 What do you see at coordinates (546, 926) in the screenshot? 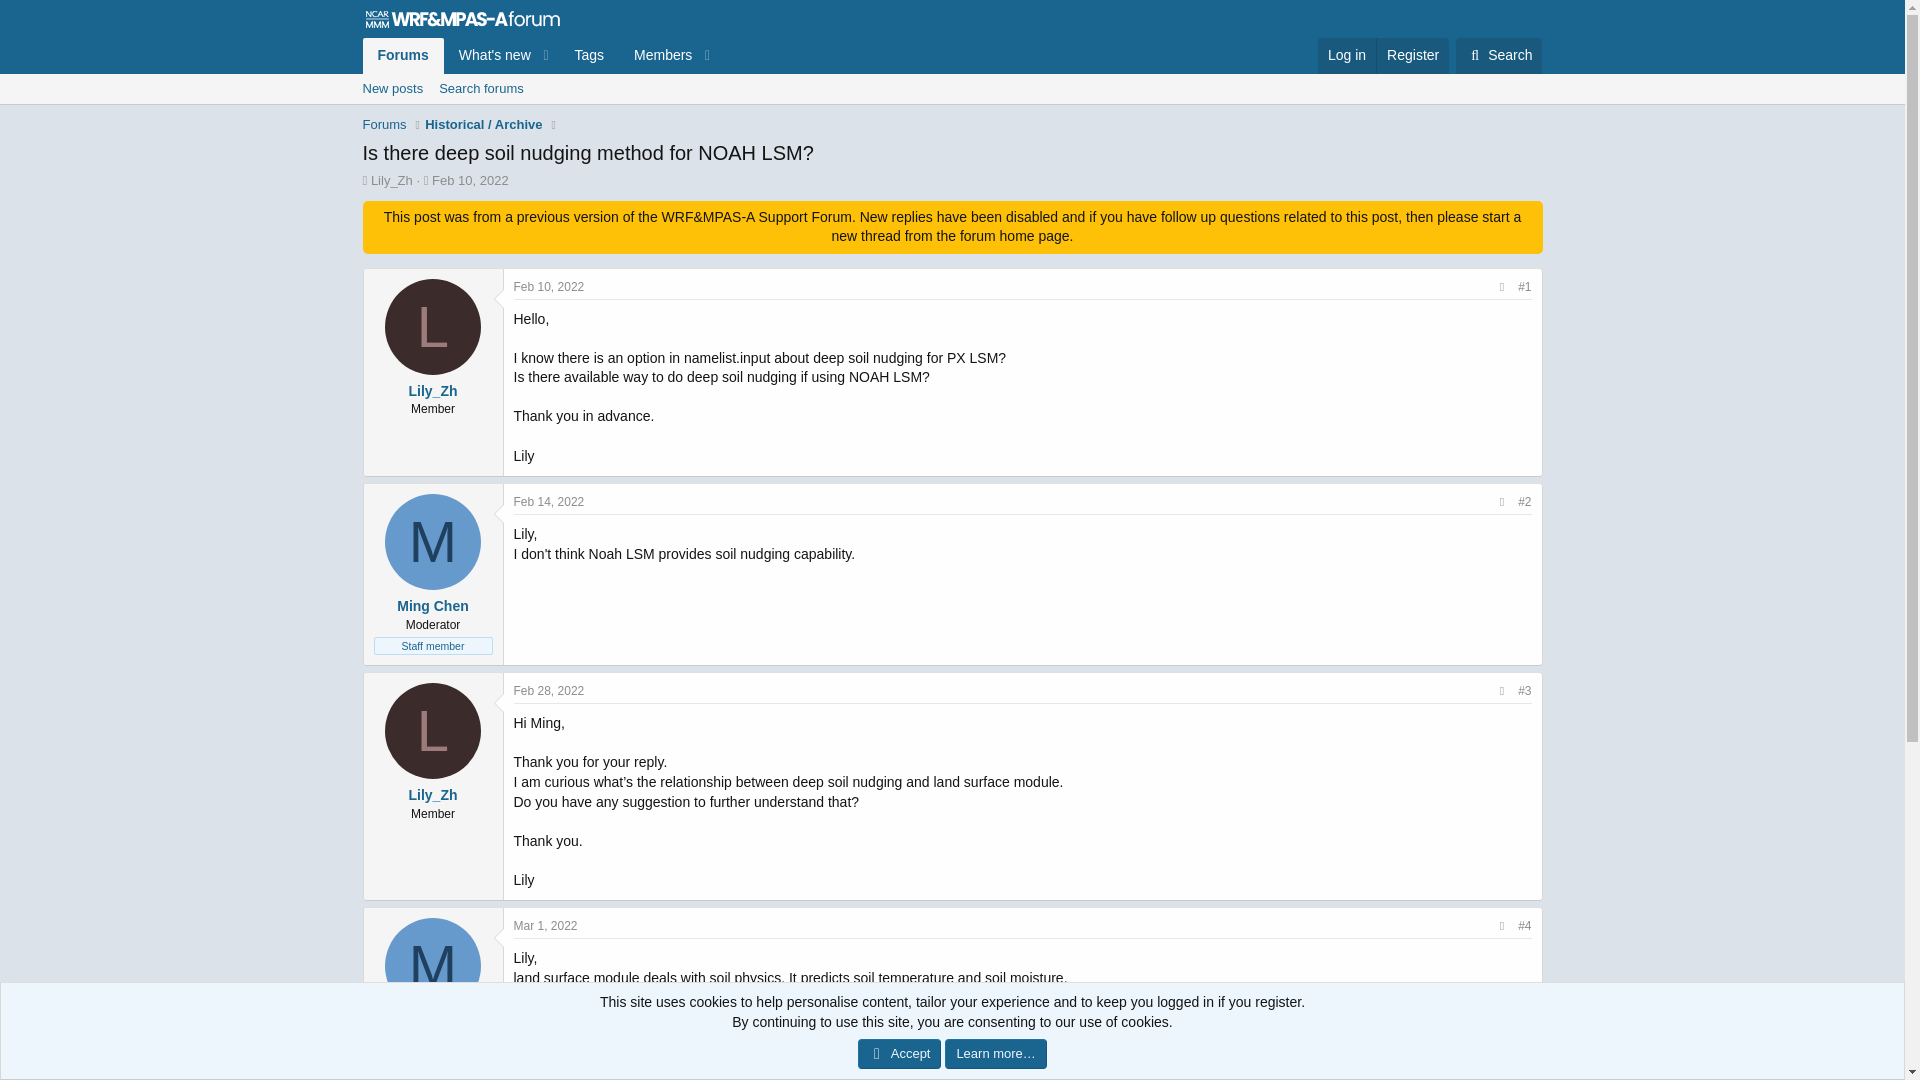
I see `Mar 1, 2022 at 9:08 AM` at bounding box center [546, 926].